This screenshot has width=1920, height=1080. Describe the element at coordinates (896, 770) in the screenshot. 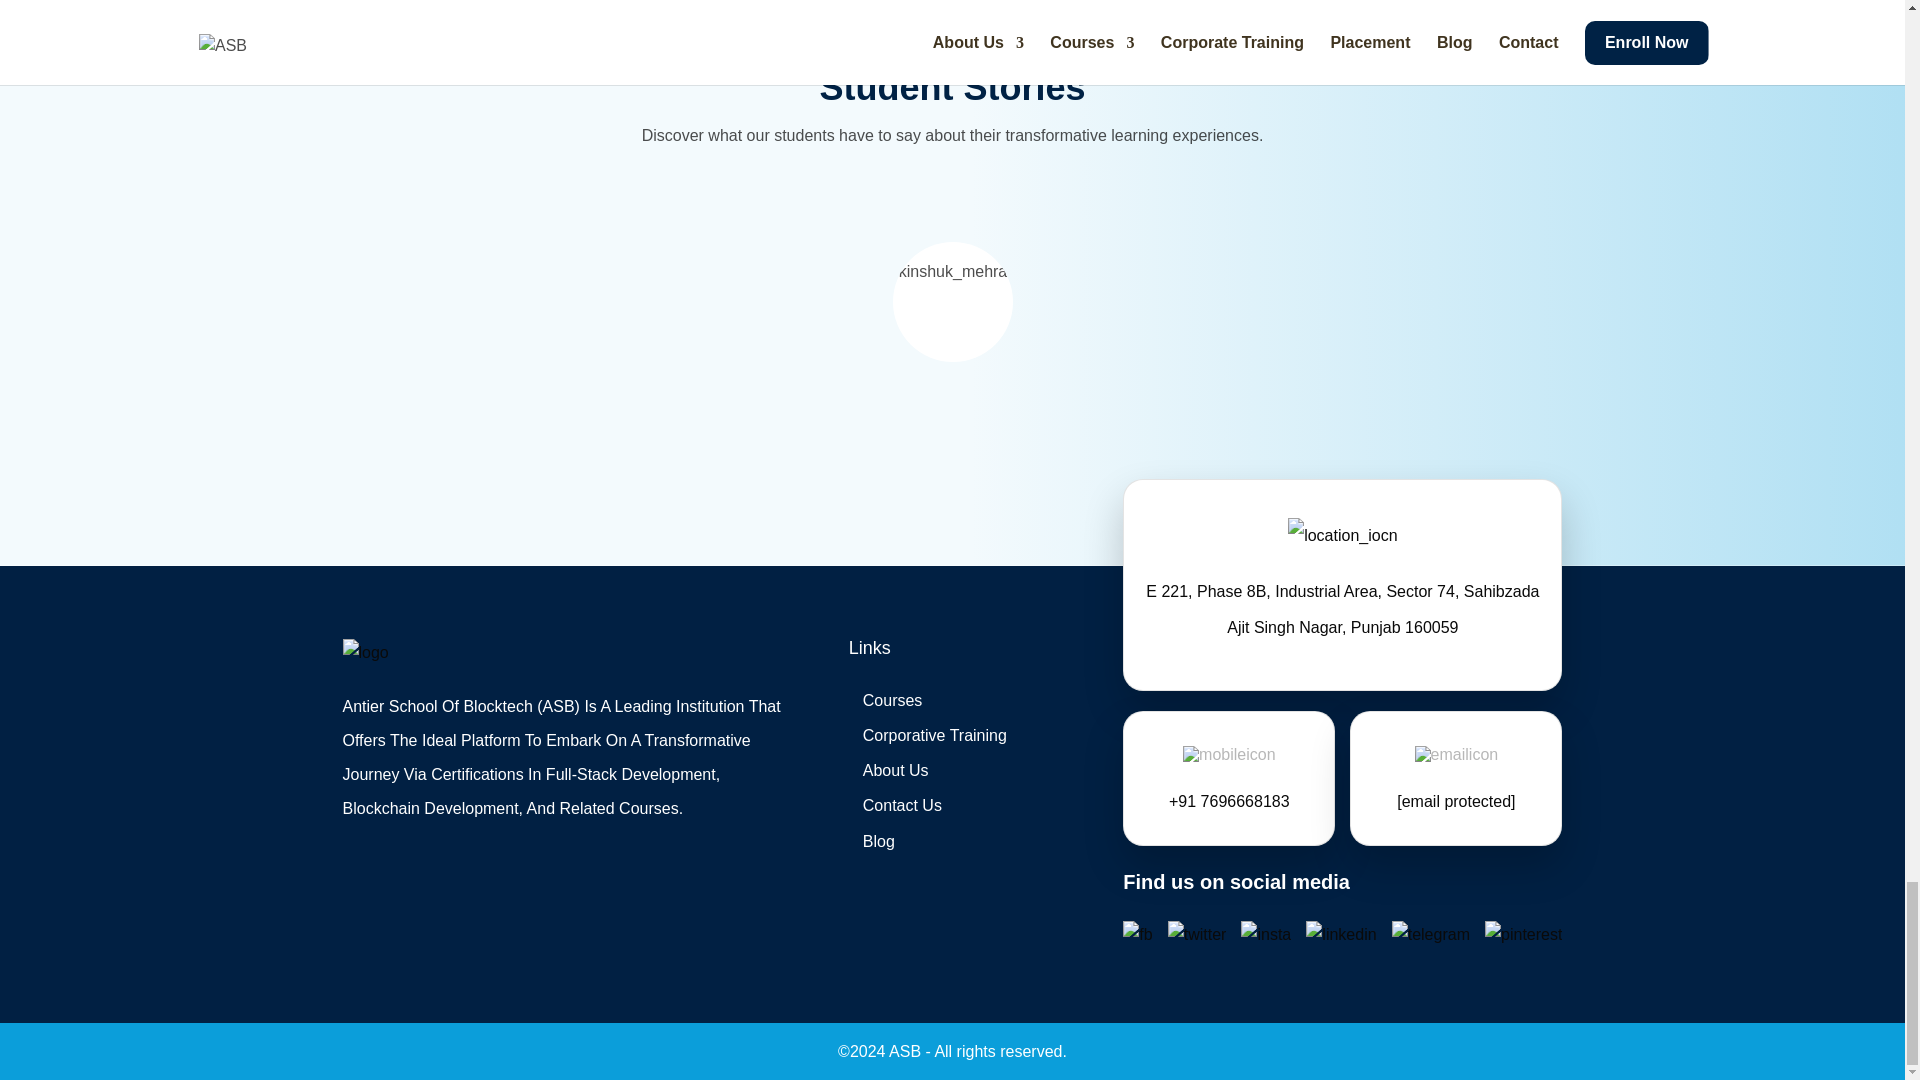

I see `About Us` at that location.